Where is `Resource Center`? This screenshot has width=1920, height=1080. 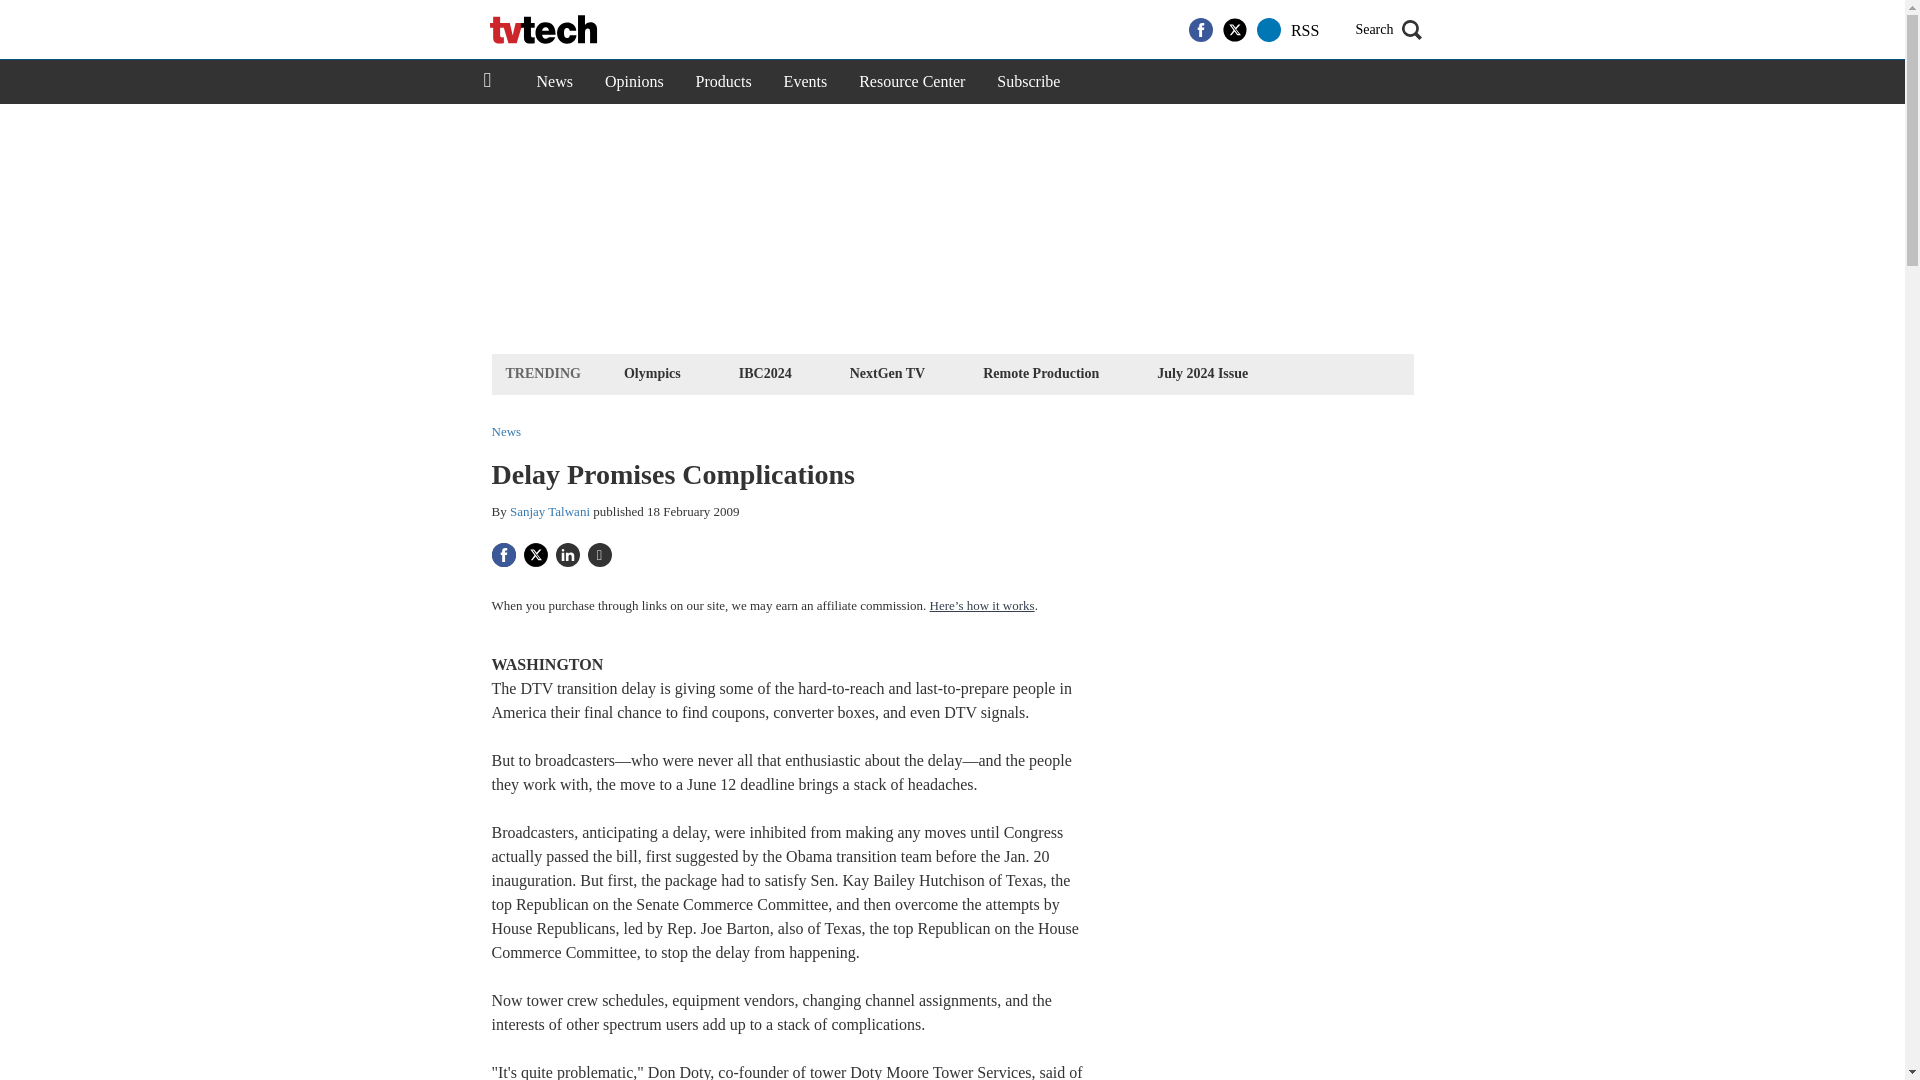 Resource Center is located at coordinates (912, 82).